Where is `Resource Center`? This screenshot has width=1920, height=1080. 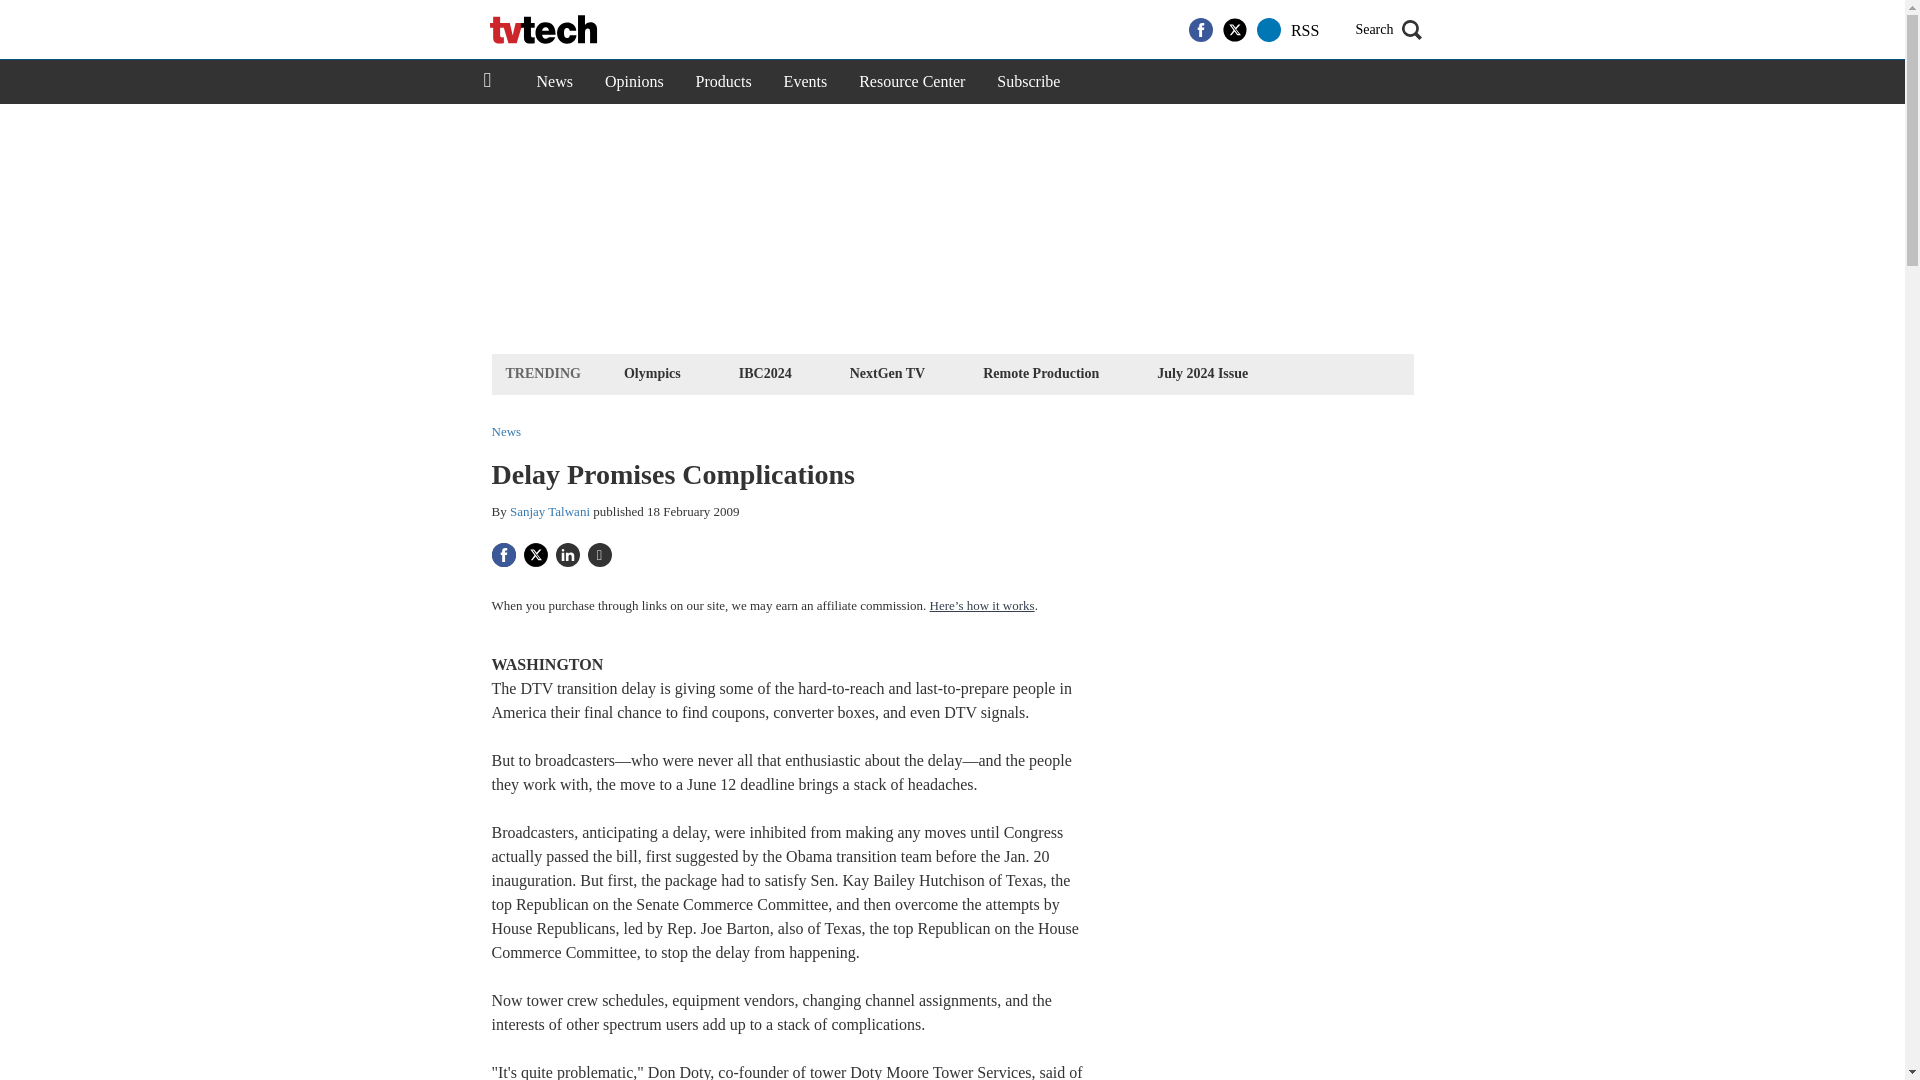 Resource Center is located at coordinates (912, 82).